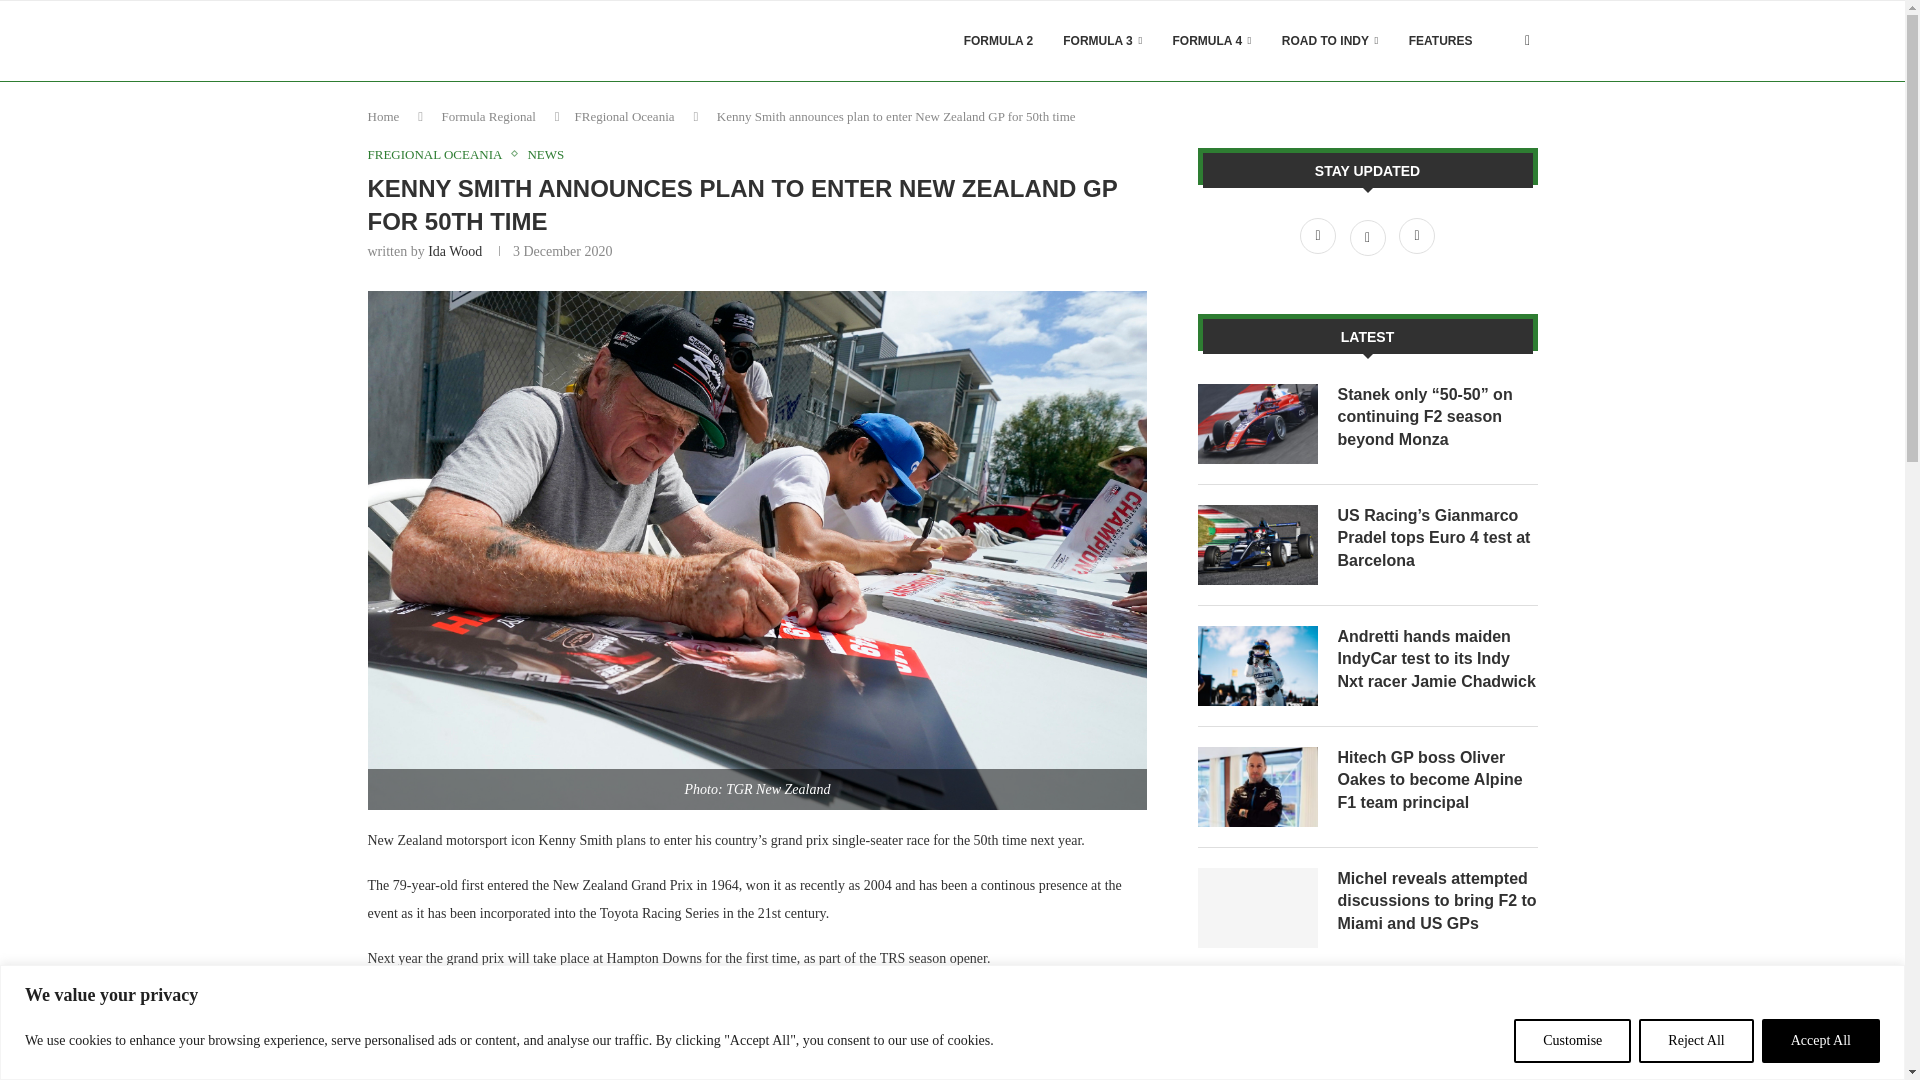 The height and width of the screenshot is (1080, 1920). What do you see at coordinates (624, 116) in the screenshot?
I see `FRegional Oceania` at bounding box center [624, 116].